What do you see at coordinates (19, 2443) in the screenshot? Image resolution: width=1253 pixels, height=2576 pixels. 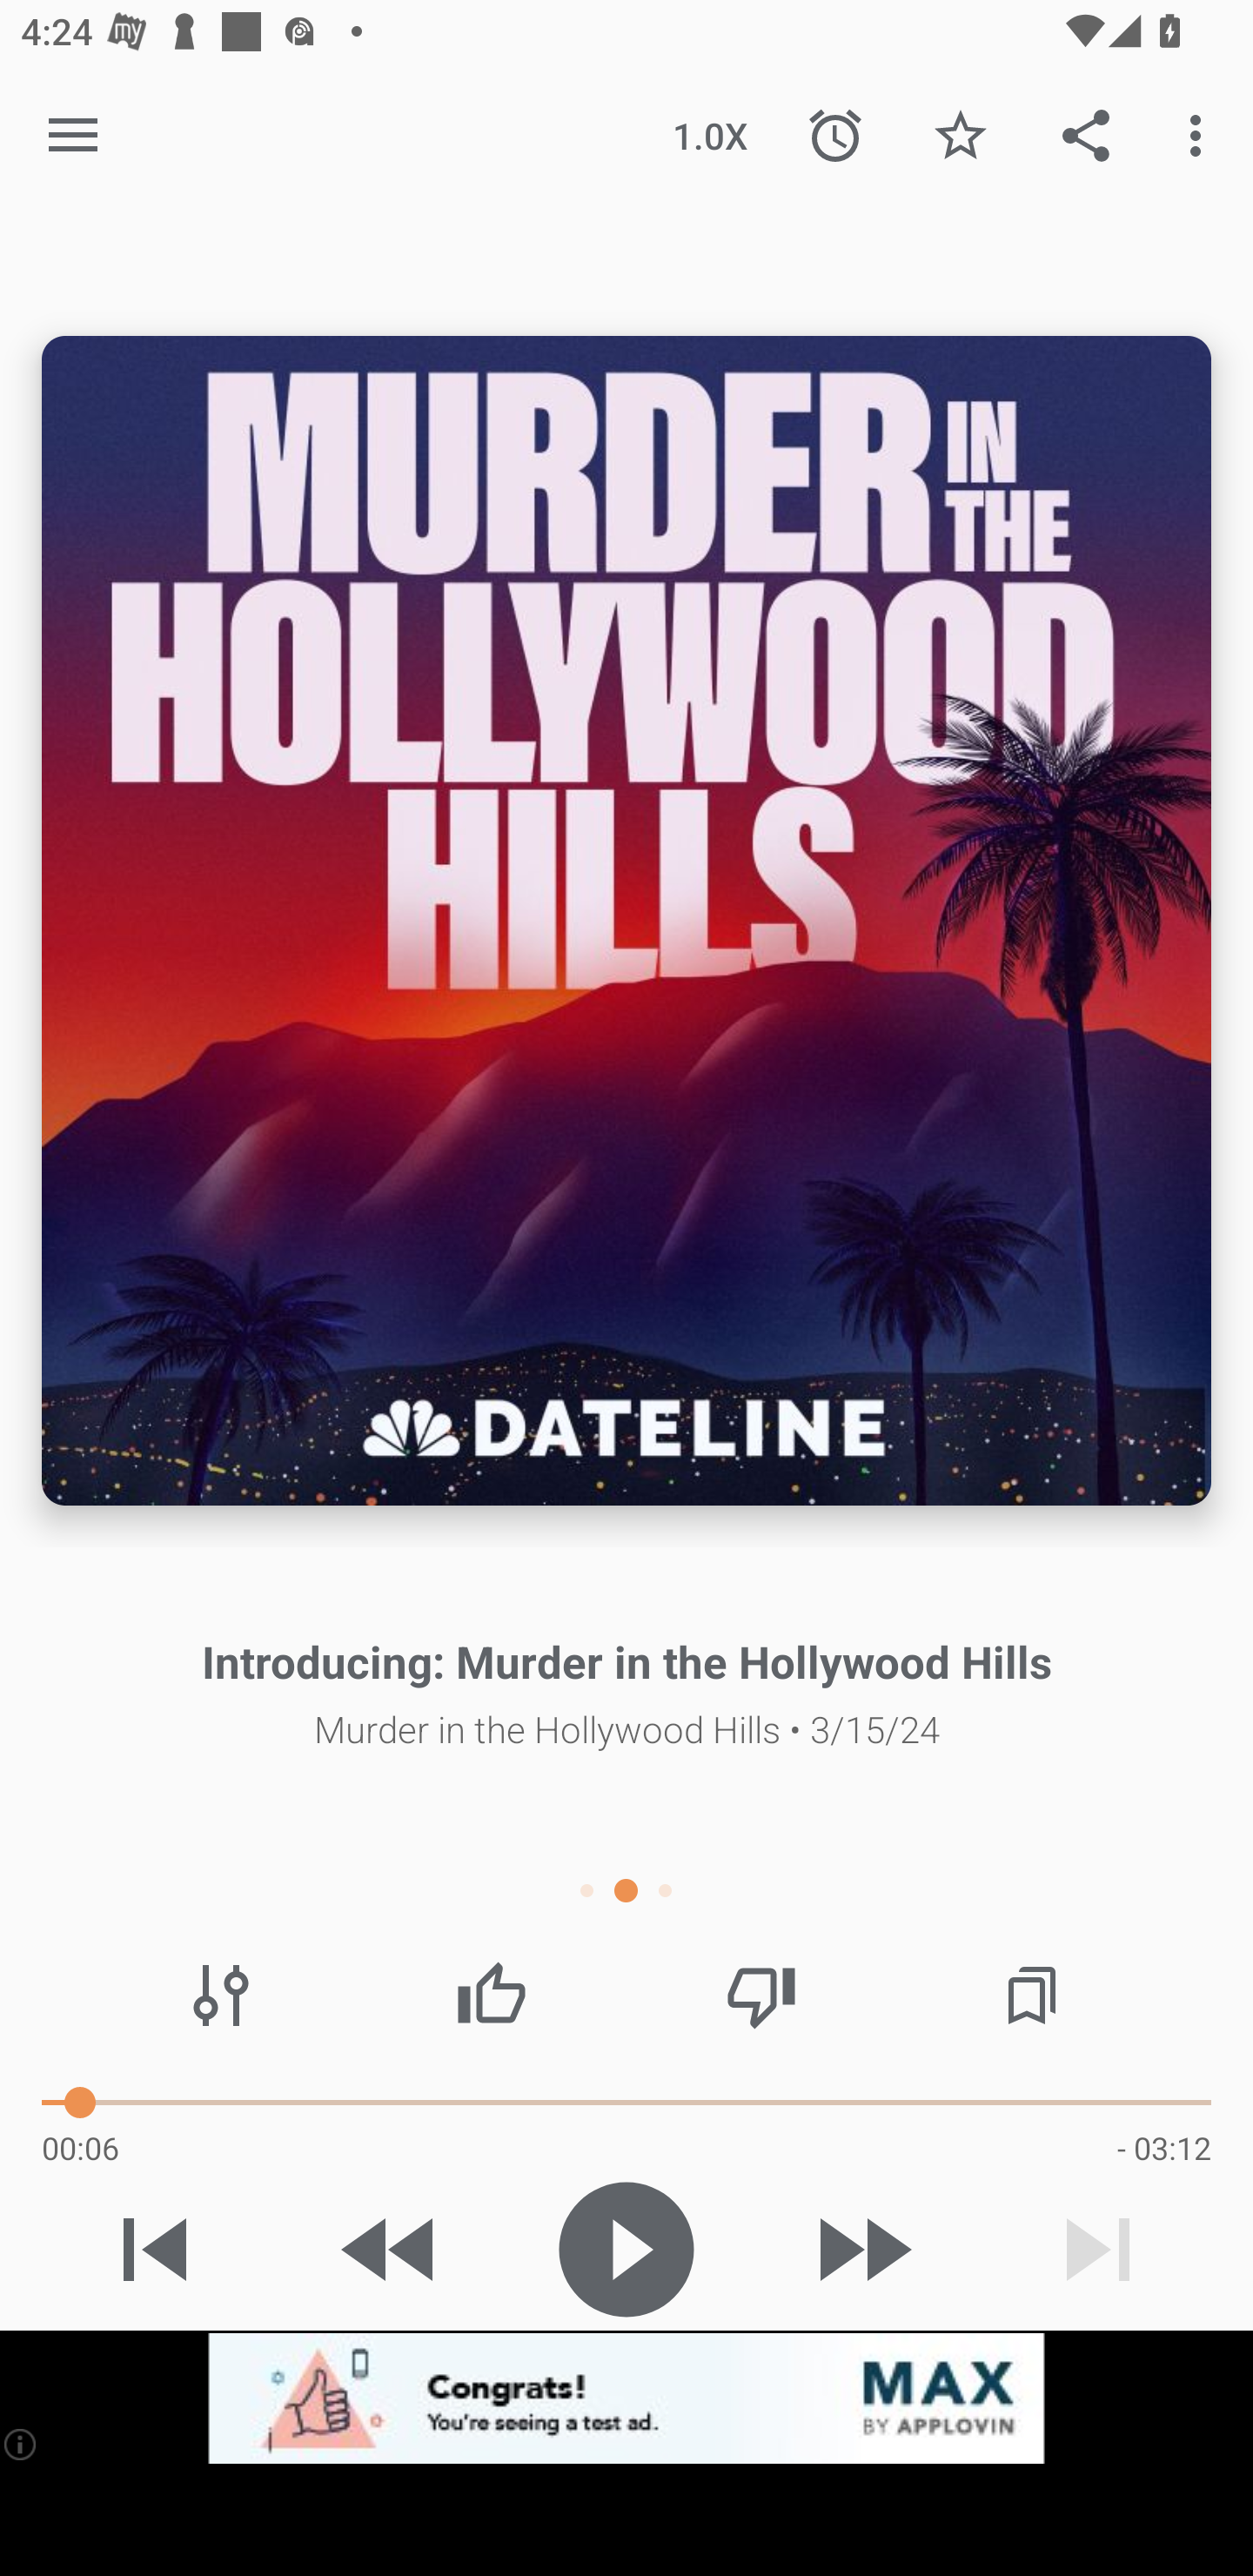 I see `(i)` at bounding box center [19, 2443].